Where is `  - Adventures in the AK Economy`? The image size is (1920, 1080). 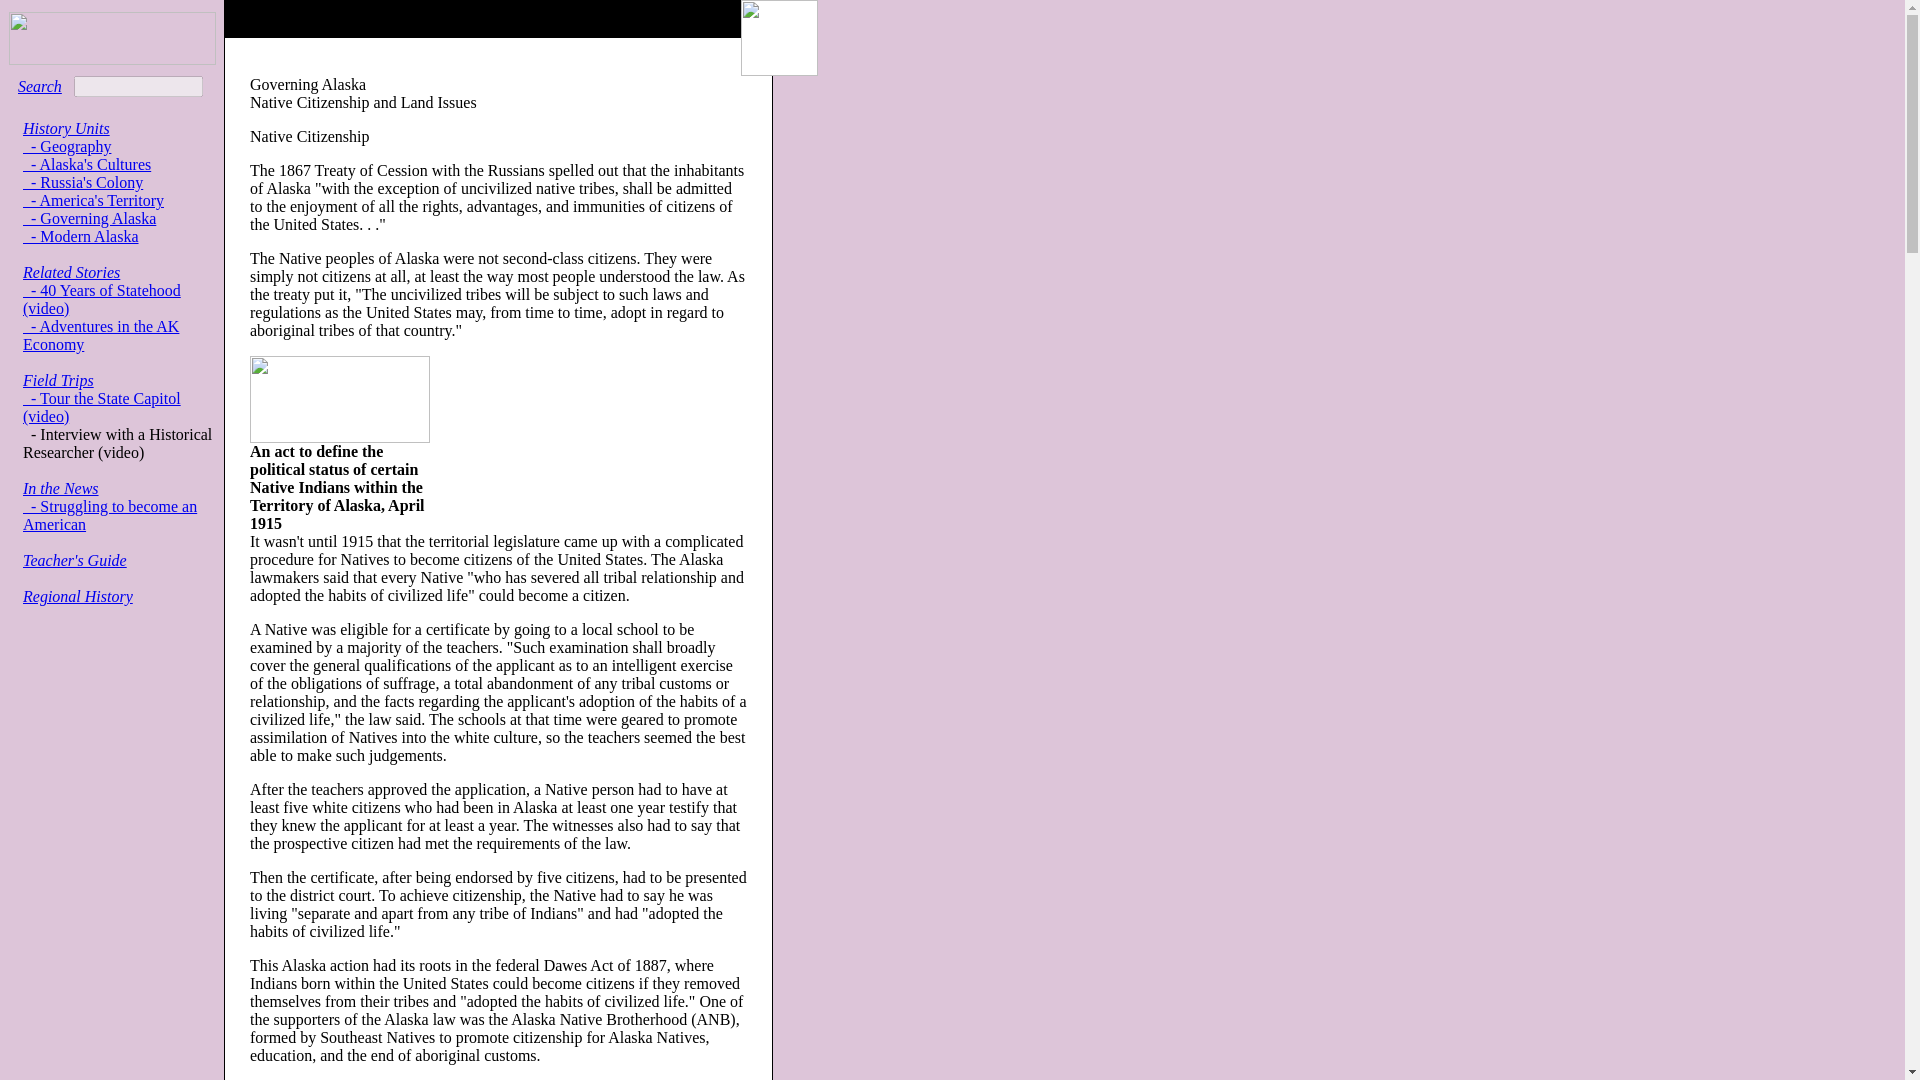   - Adventures in the AK Economy is located at coordinates (100, 335).